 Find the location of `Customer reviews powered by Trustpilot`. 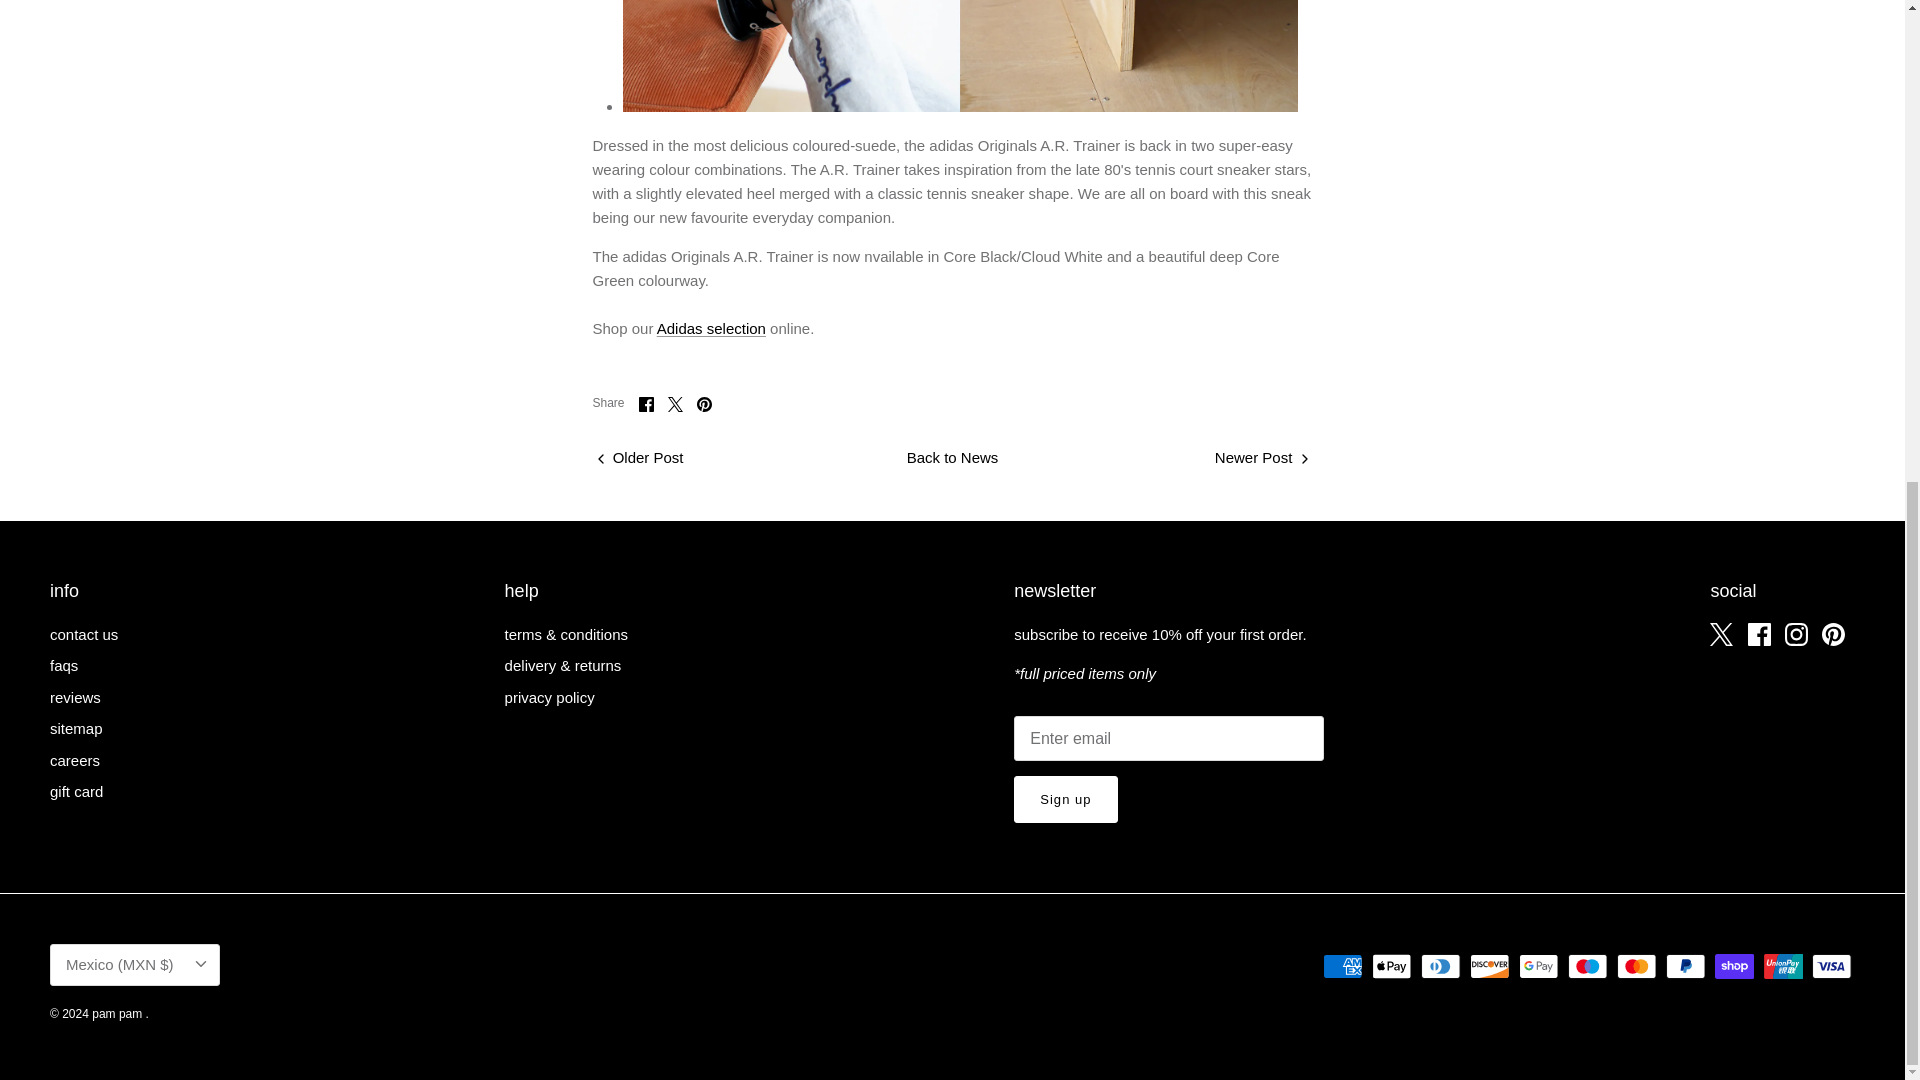

Customer reviews powered by Trustpilot is located at coordinates (1587, 1018).